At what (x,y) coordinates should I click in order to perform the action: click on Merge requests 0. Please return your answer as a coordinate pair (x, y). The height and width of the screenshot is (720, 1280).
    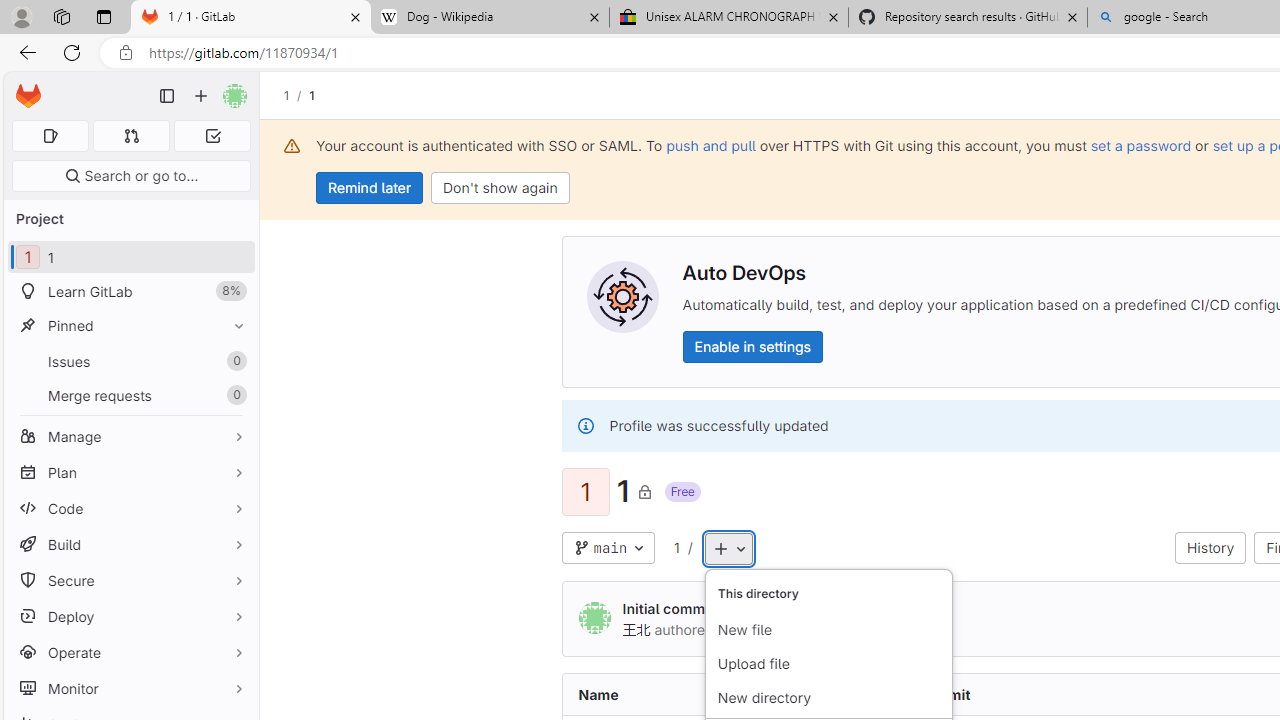
    Looking at the image, I should click on (132, 136).